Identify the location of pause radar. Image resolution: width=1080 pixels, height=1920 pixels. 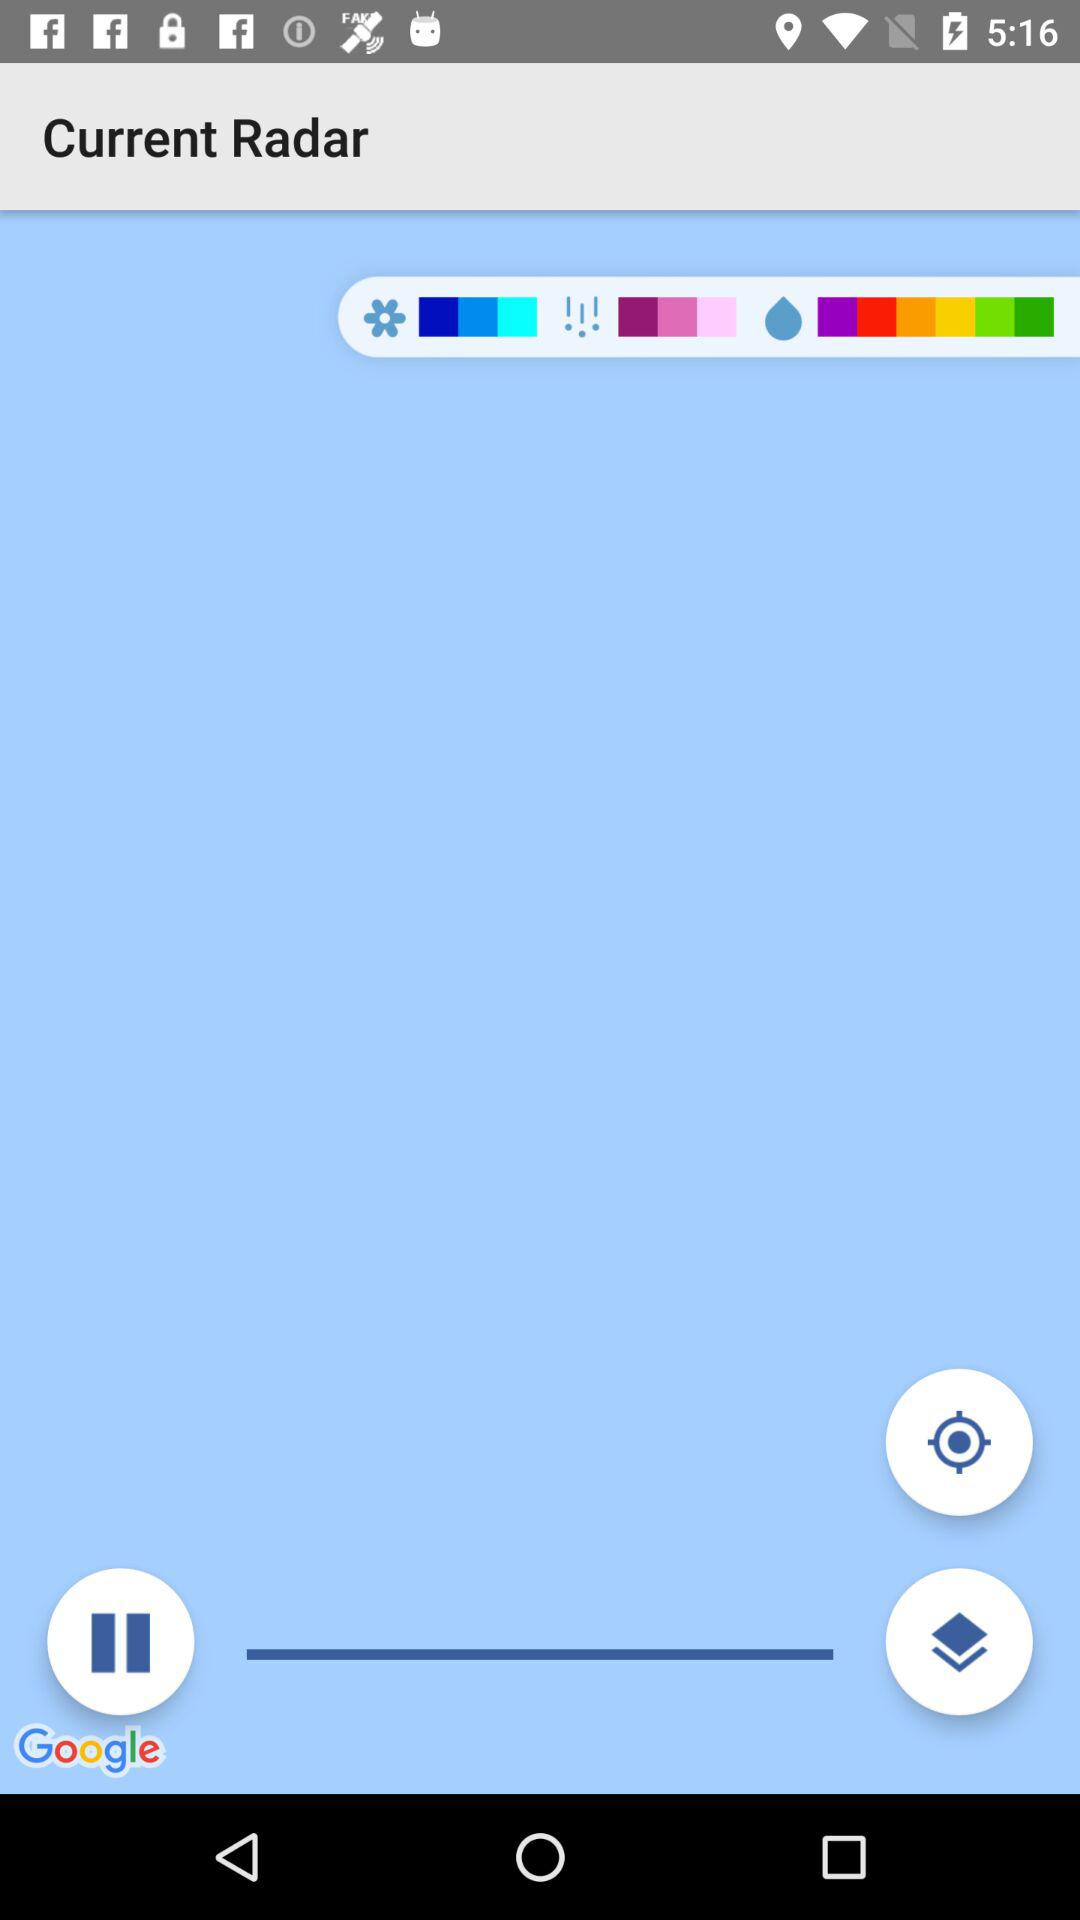
(120, 1642).